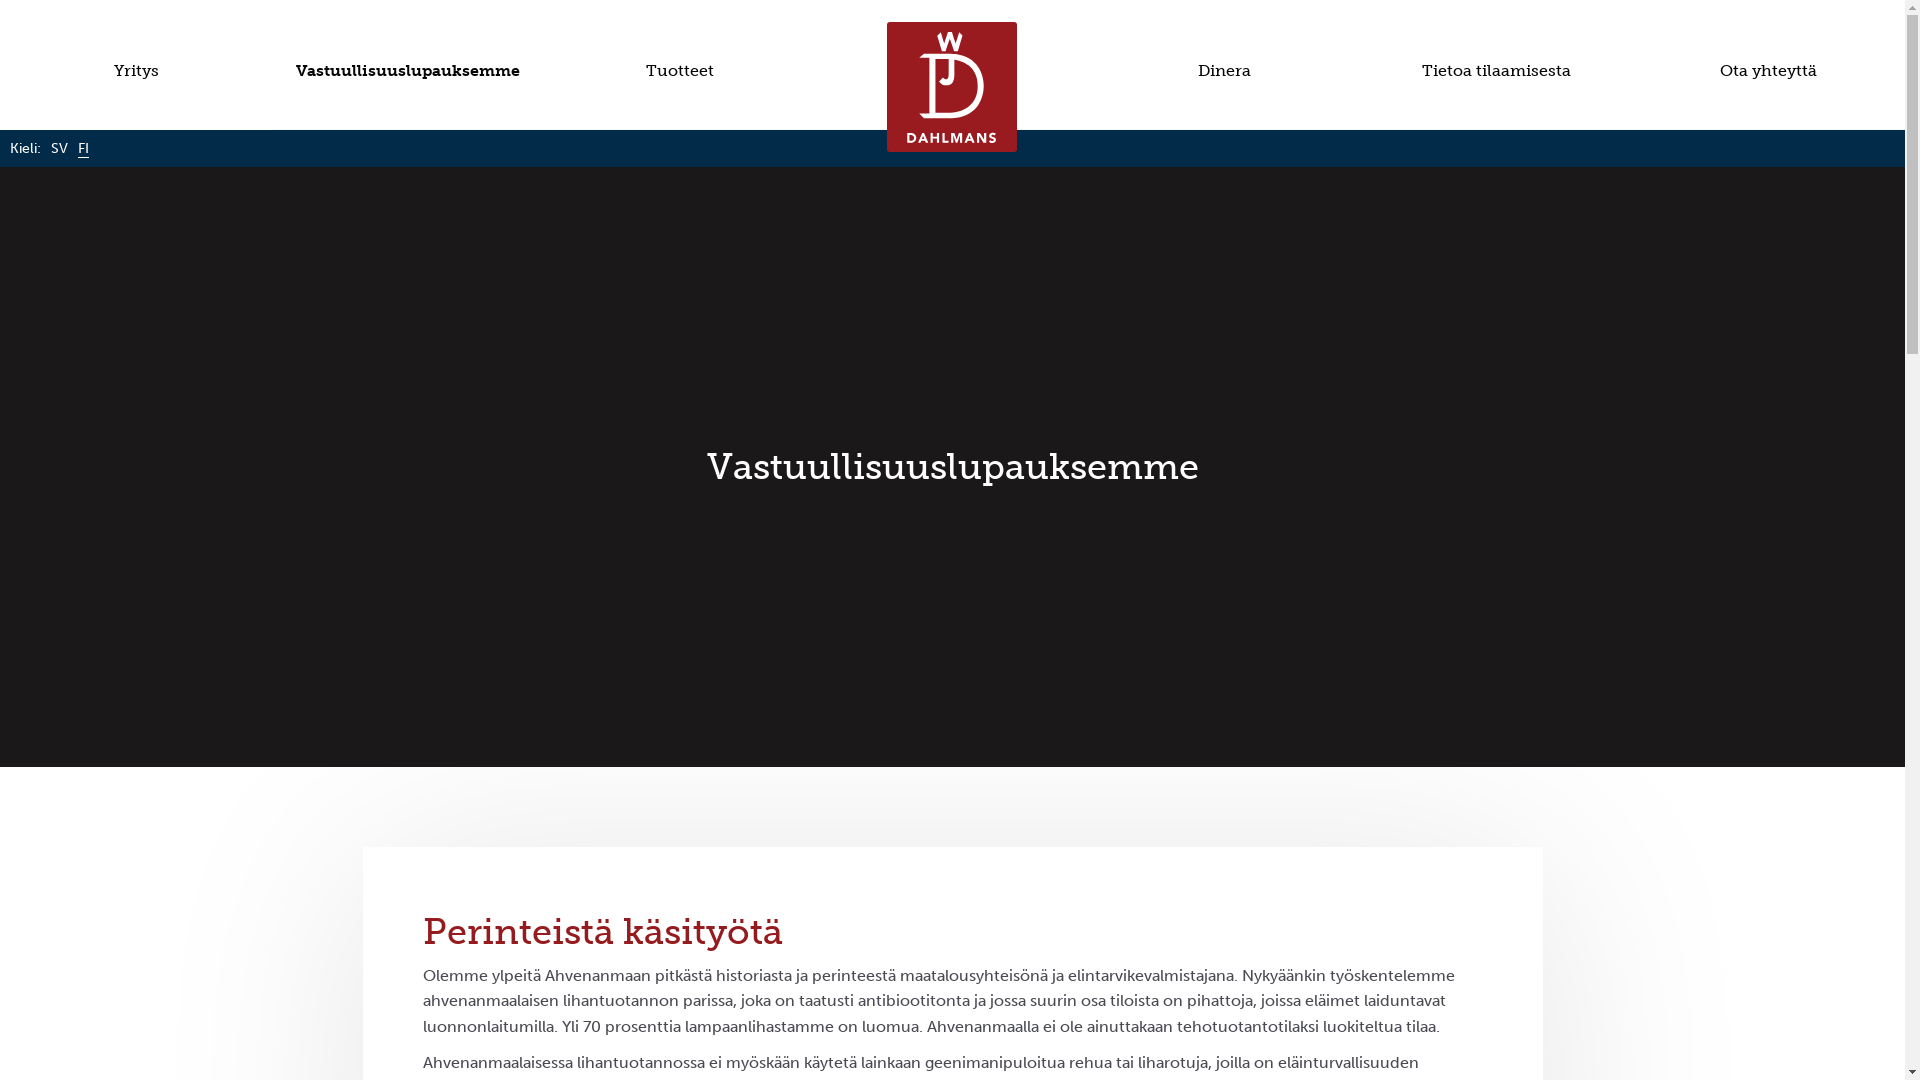 This screenshot has height=1080, width=1920. I want to click on Dinera, so click(1225, 71).